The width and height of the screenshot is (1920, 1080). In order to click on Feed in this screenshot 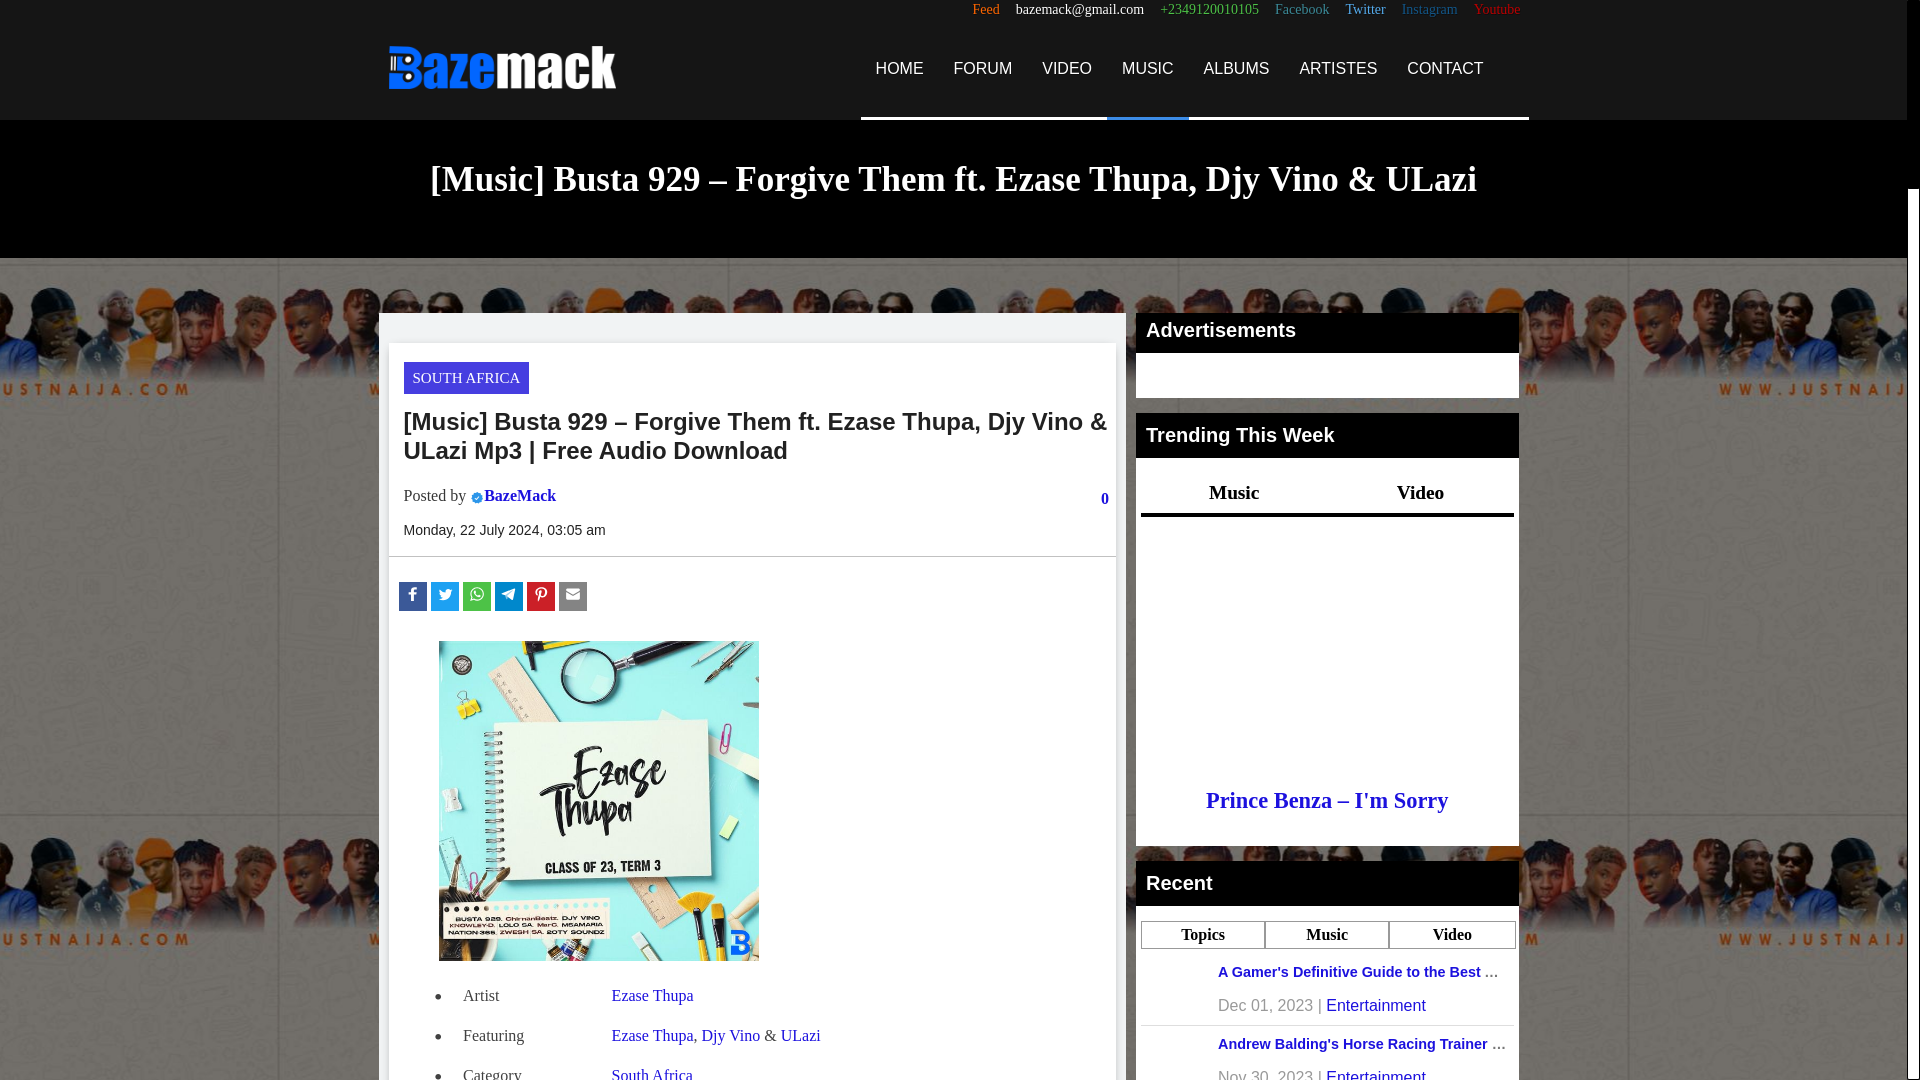, I will do `click(986, 10)`.